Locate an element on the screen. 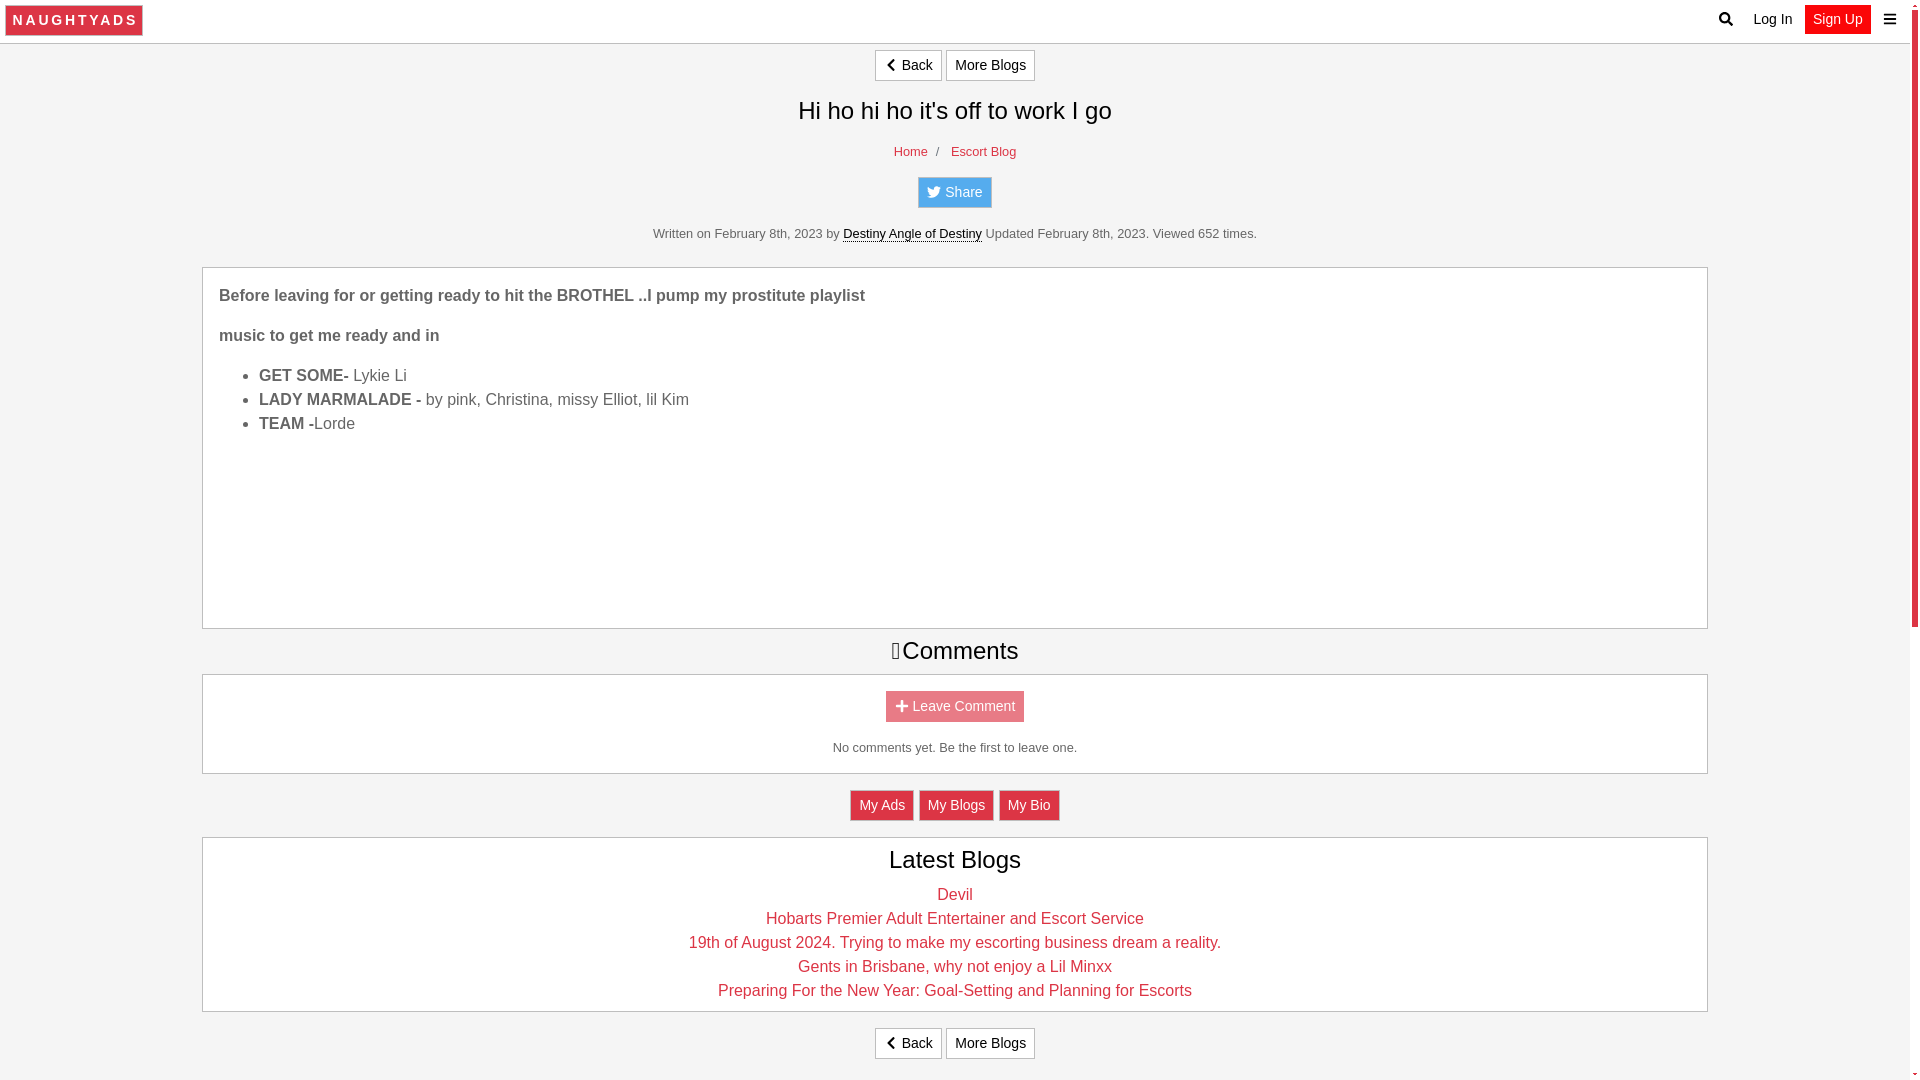 This screenshot has width=1920, height=1080. More Blogs is located at coordinates (990, 65).